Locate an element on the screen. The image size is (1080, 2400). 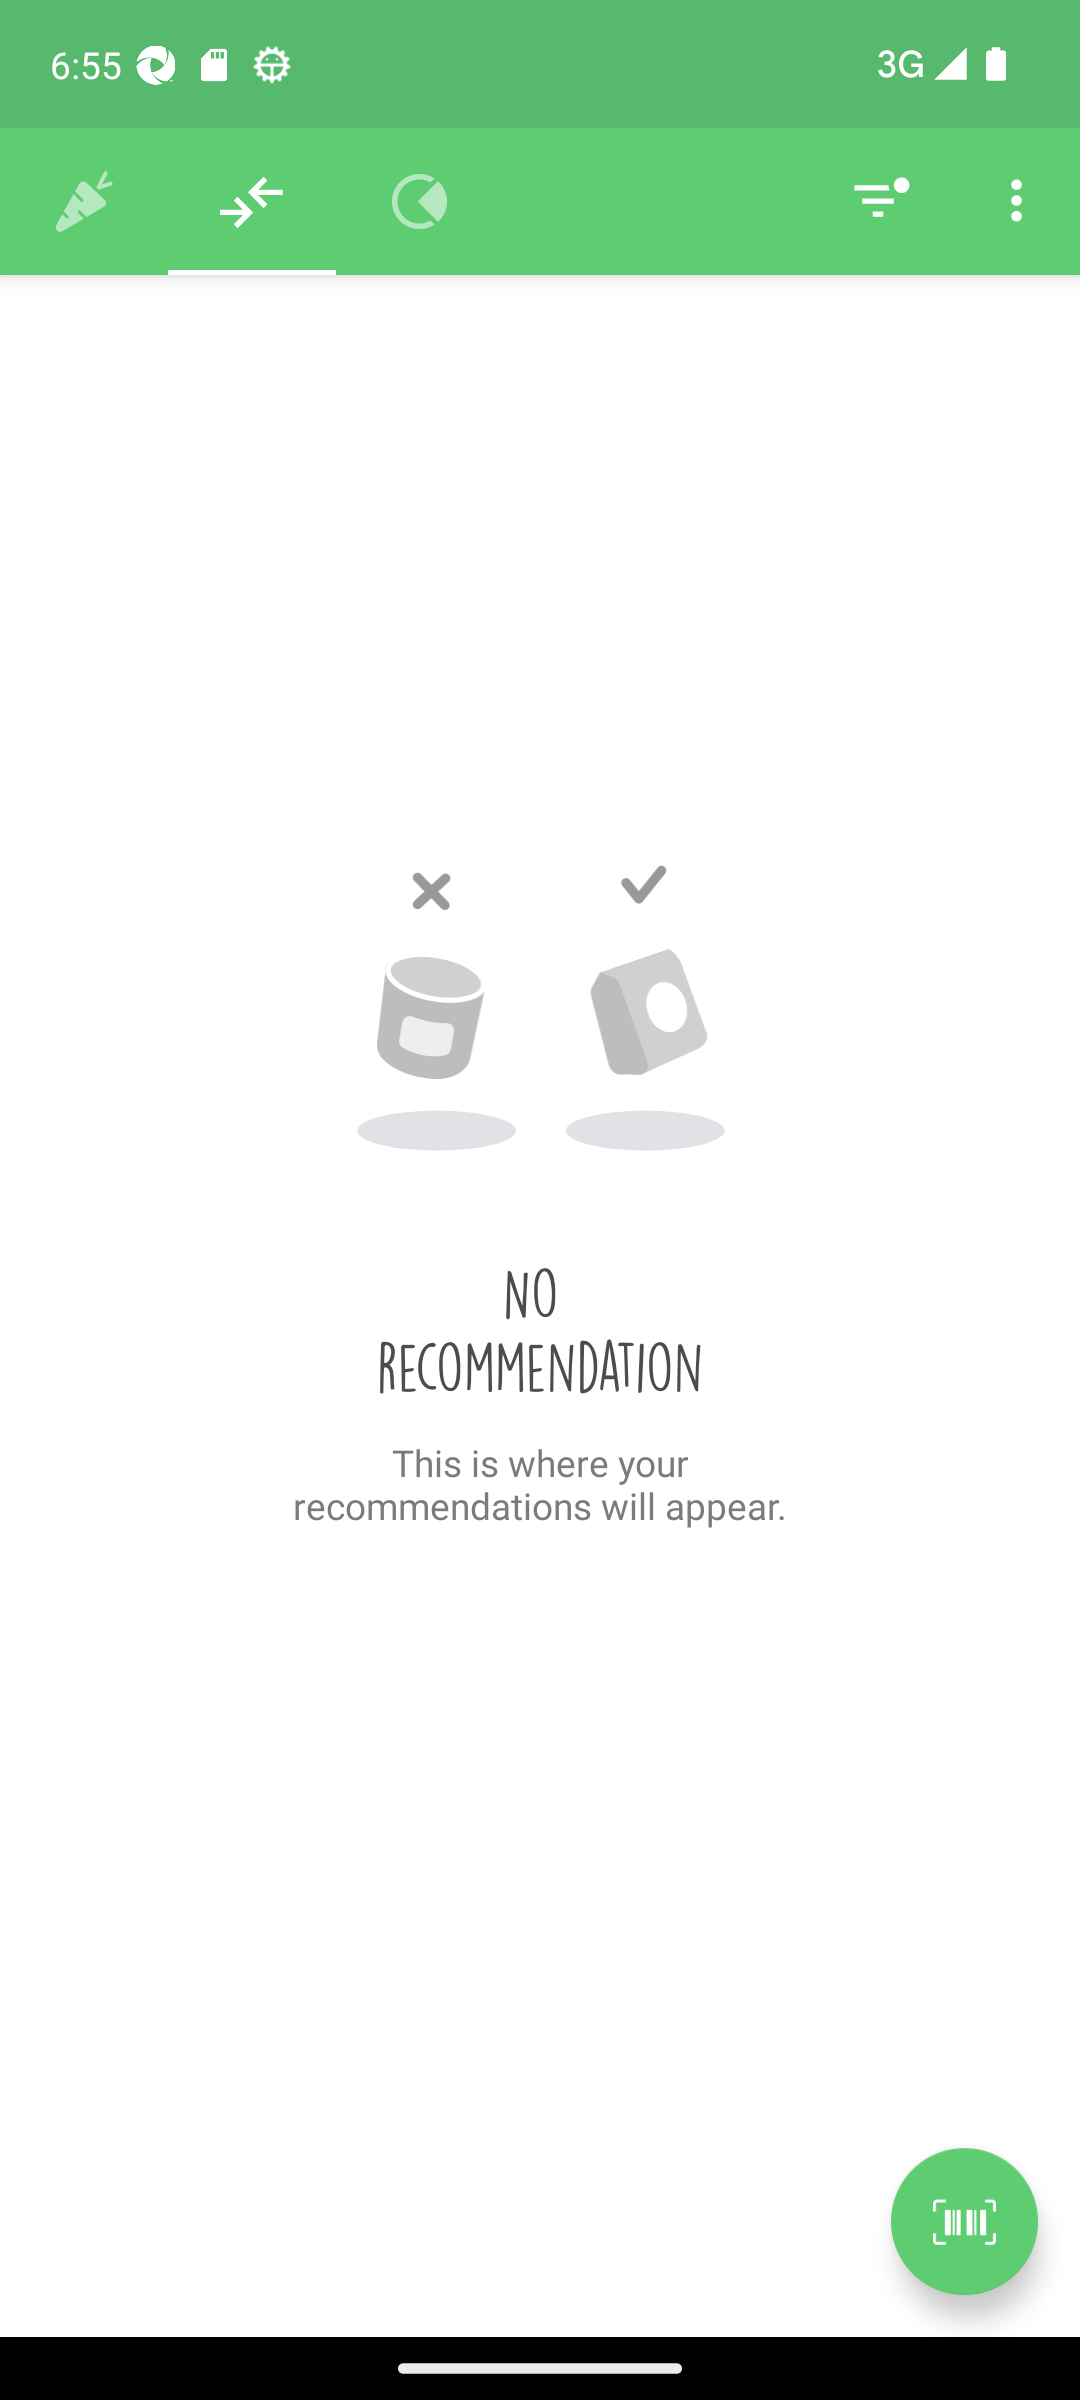
Overview is located at coordinates (420, 202).